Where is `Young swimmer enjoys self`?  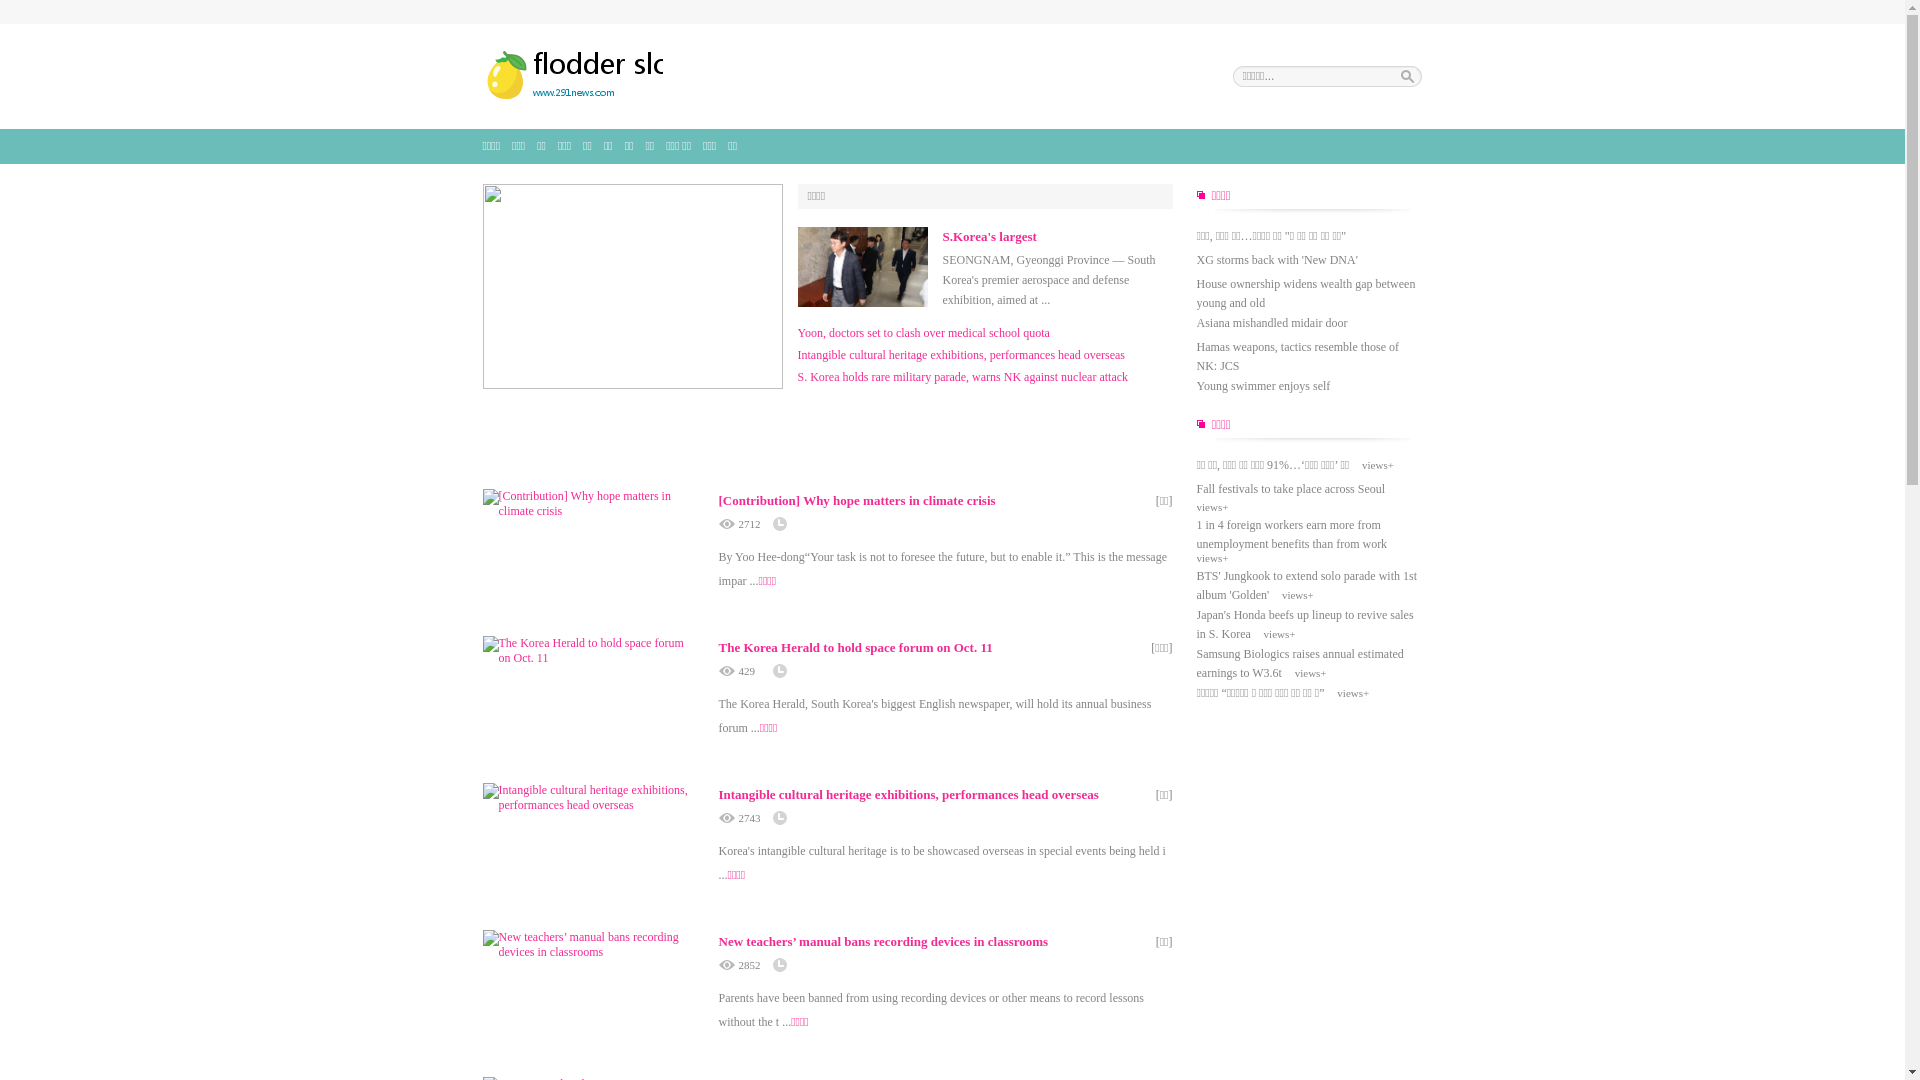 Young swimmer enjoys self is located at coordinates (1263, 386).